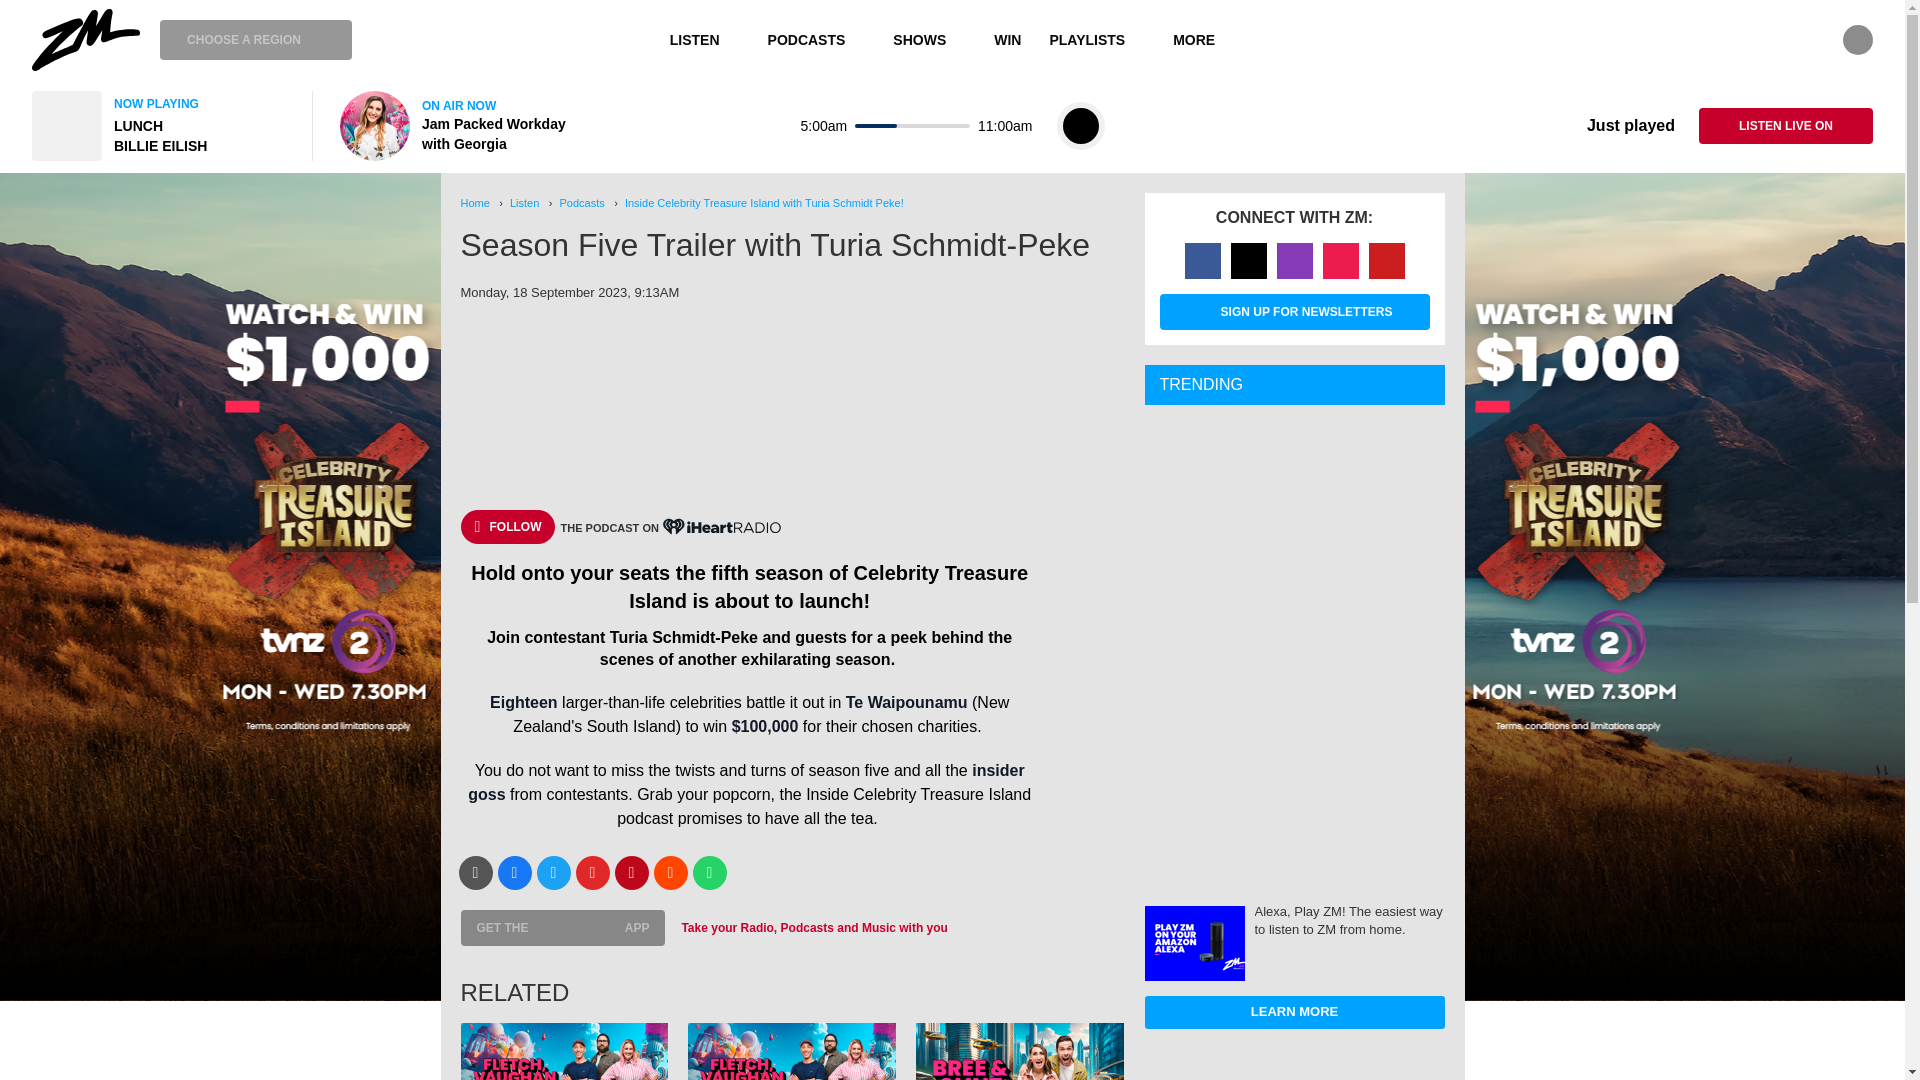 The height and width of the screenshot is (1080, 1920). I want to click on PODCASTS, so click(816, 40).